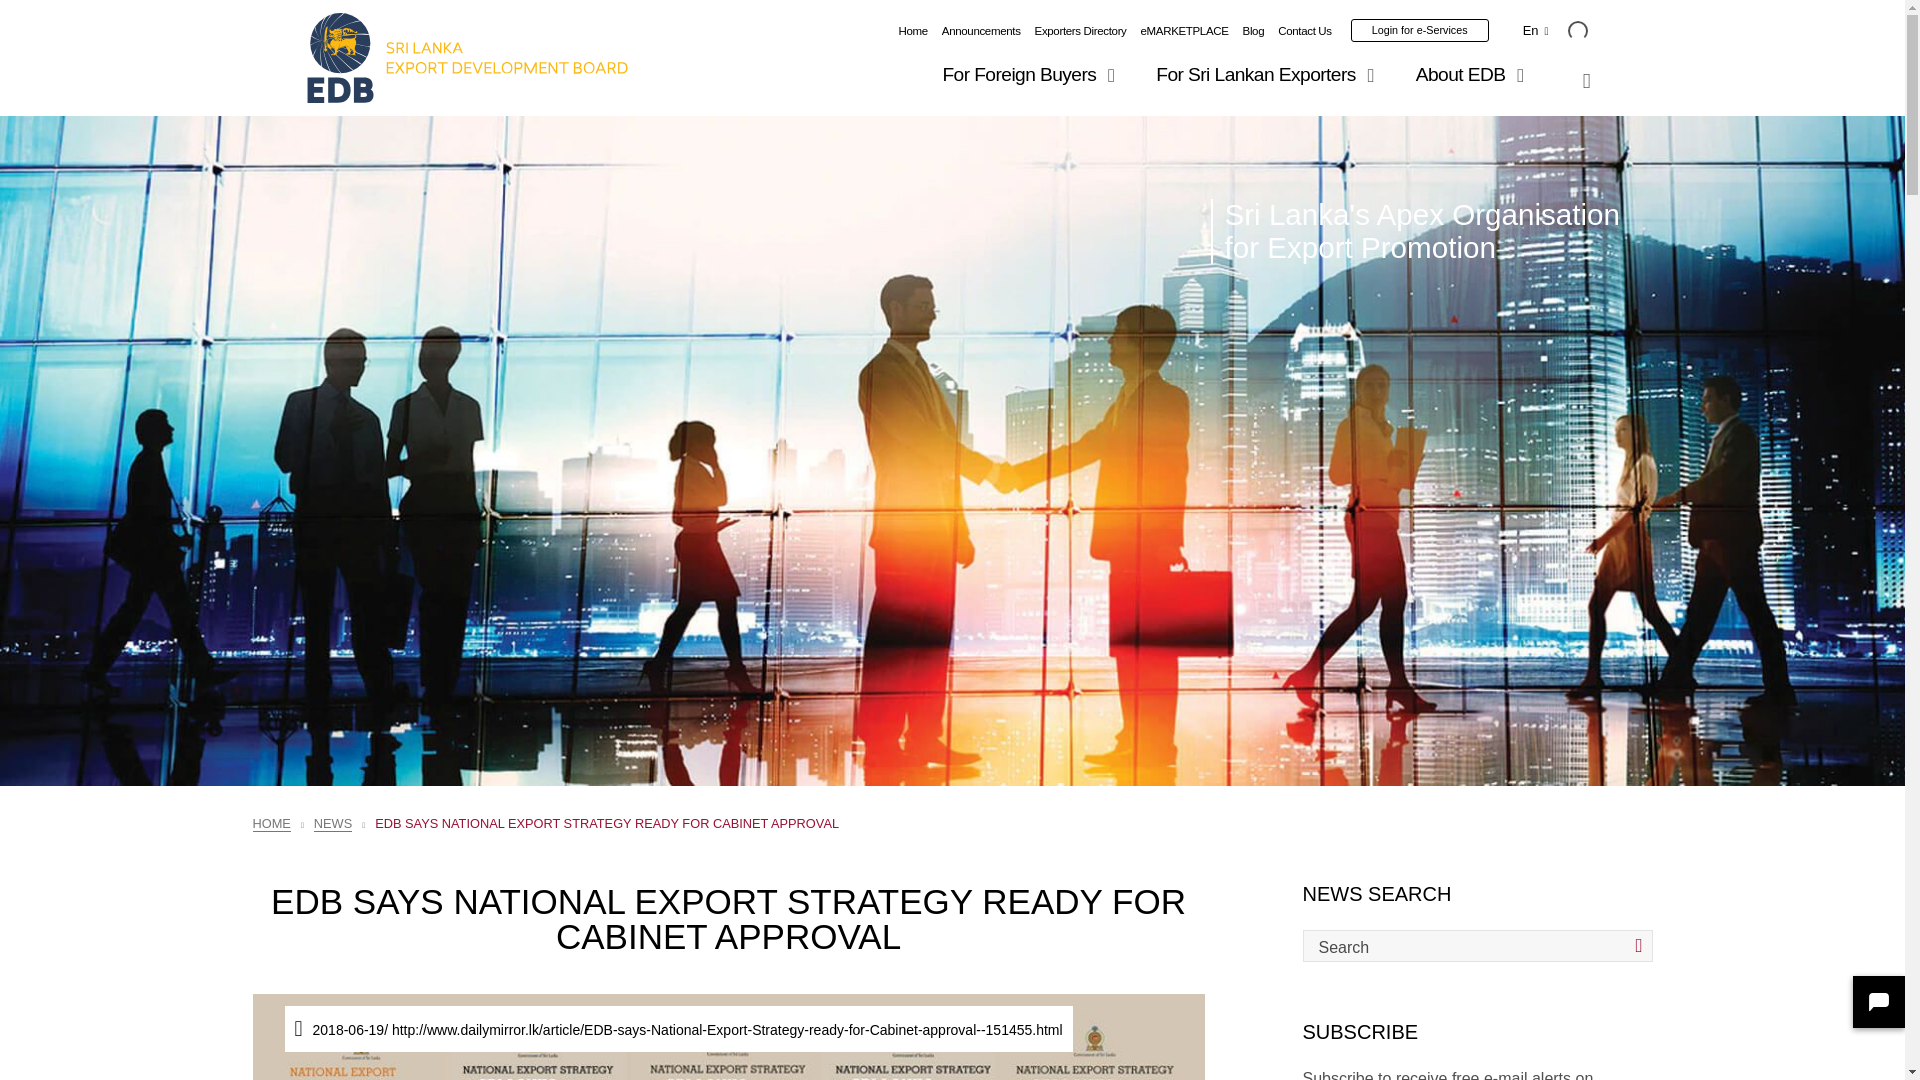 Image resolution: width=1920 pixels, height=1080 pixels. I want to click on For Foreign Buyers, so click(1032, 74).